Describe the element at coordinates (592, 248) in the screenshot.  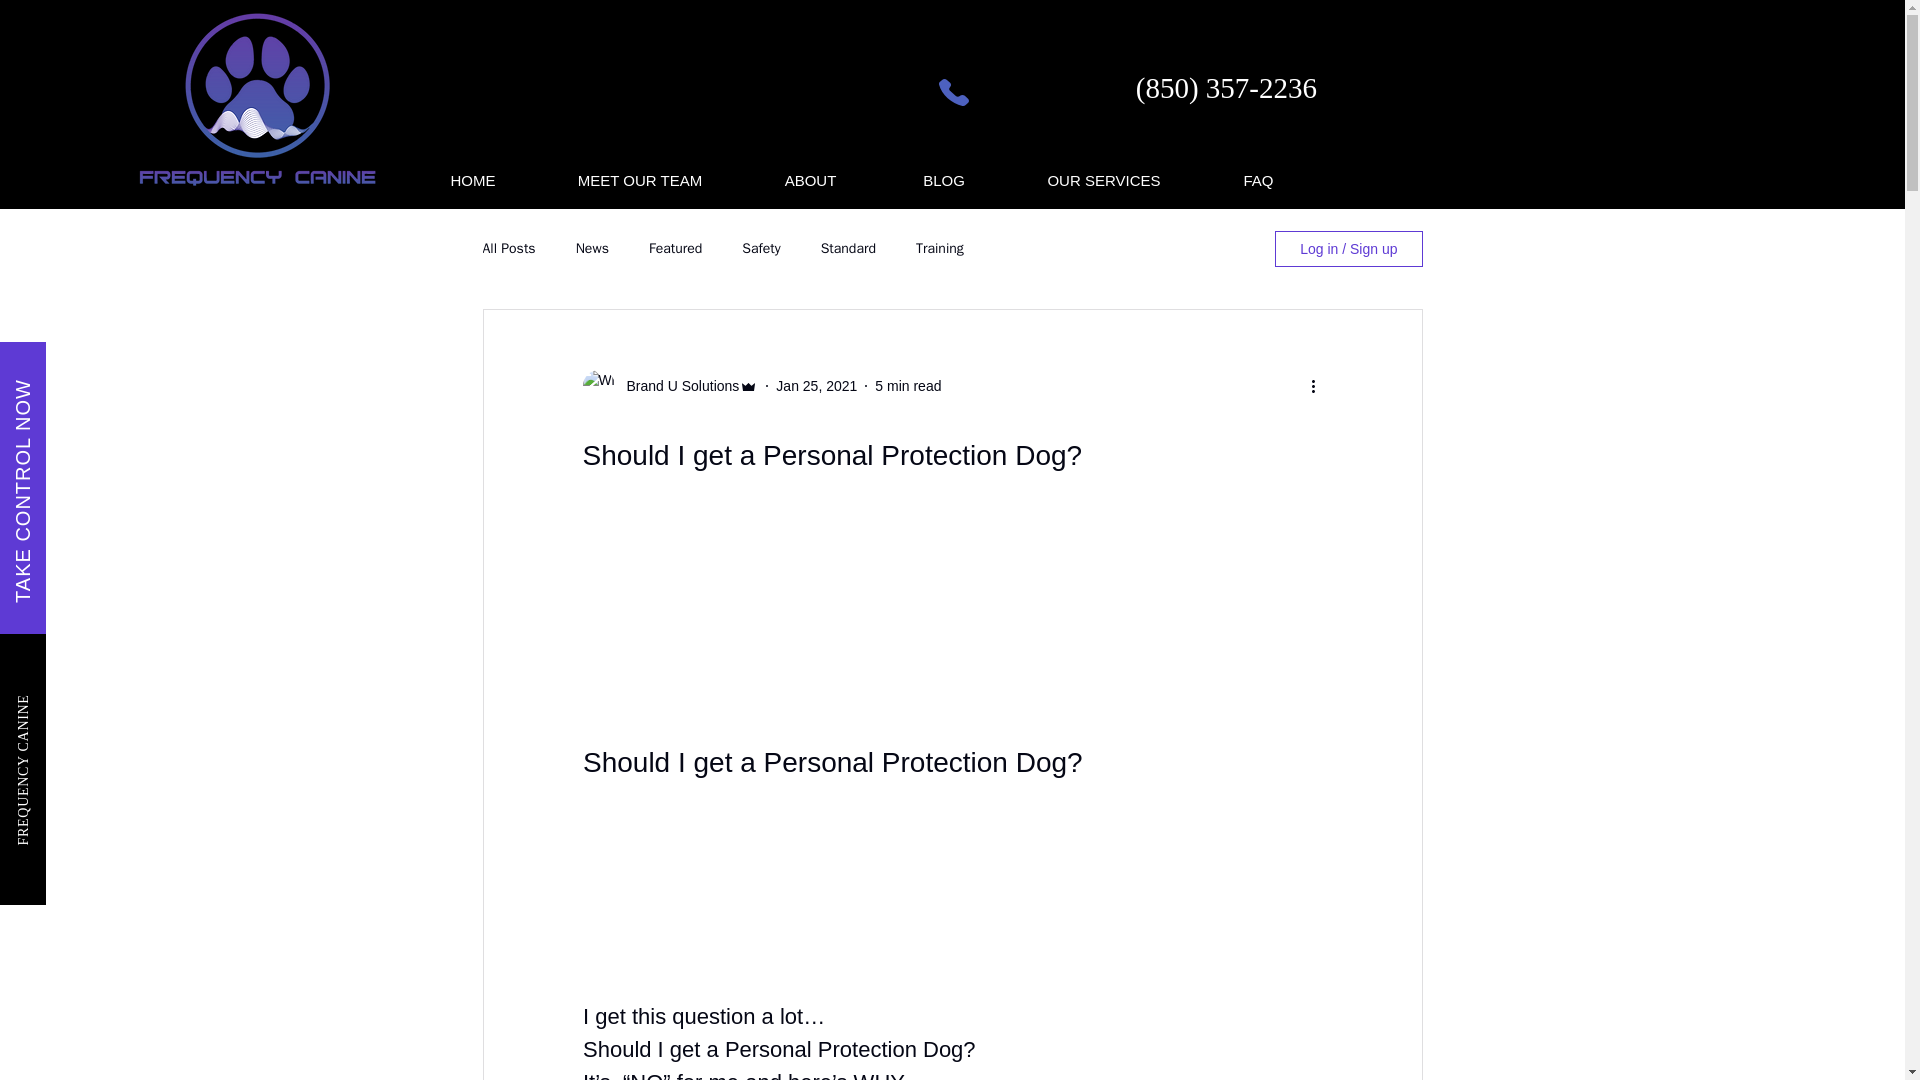
I see `News` at that location.